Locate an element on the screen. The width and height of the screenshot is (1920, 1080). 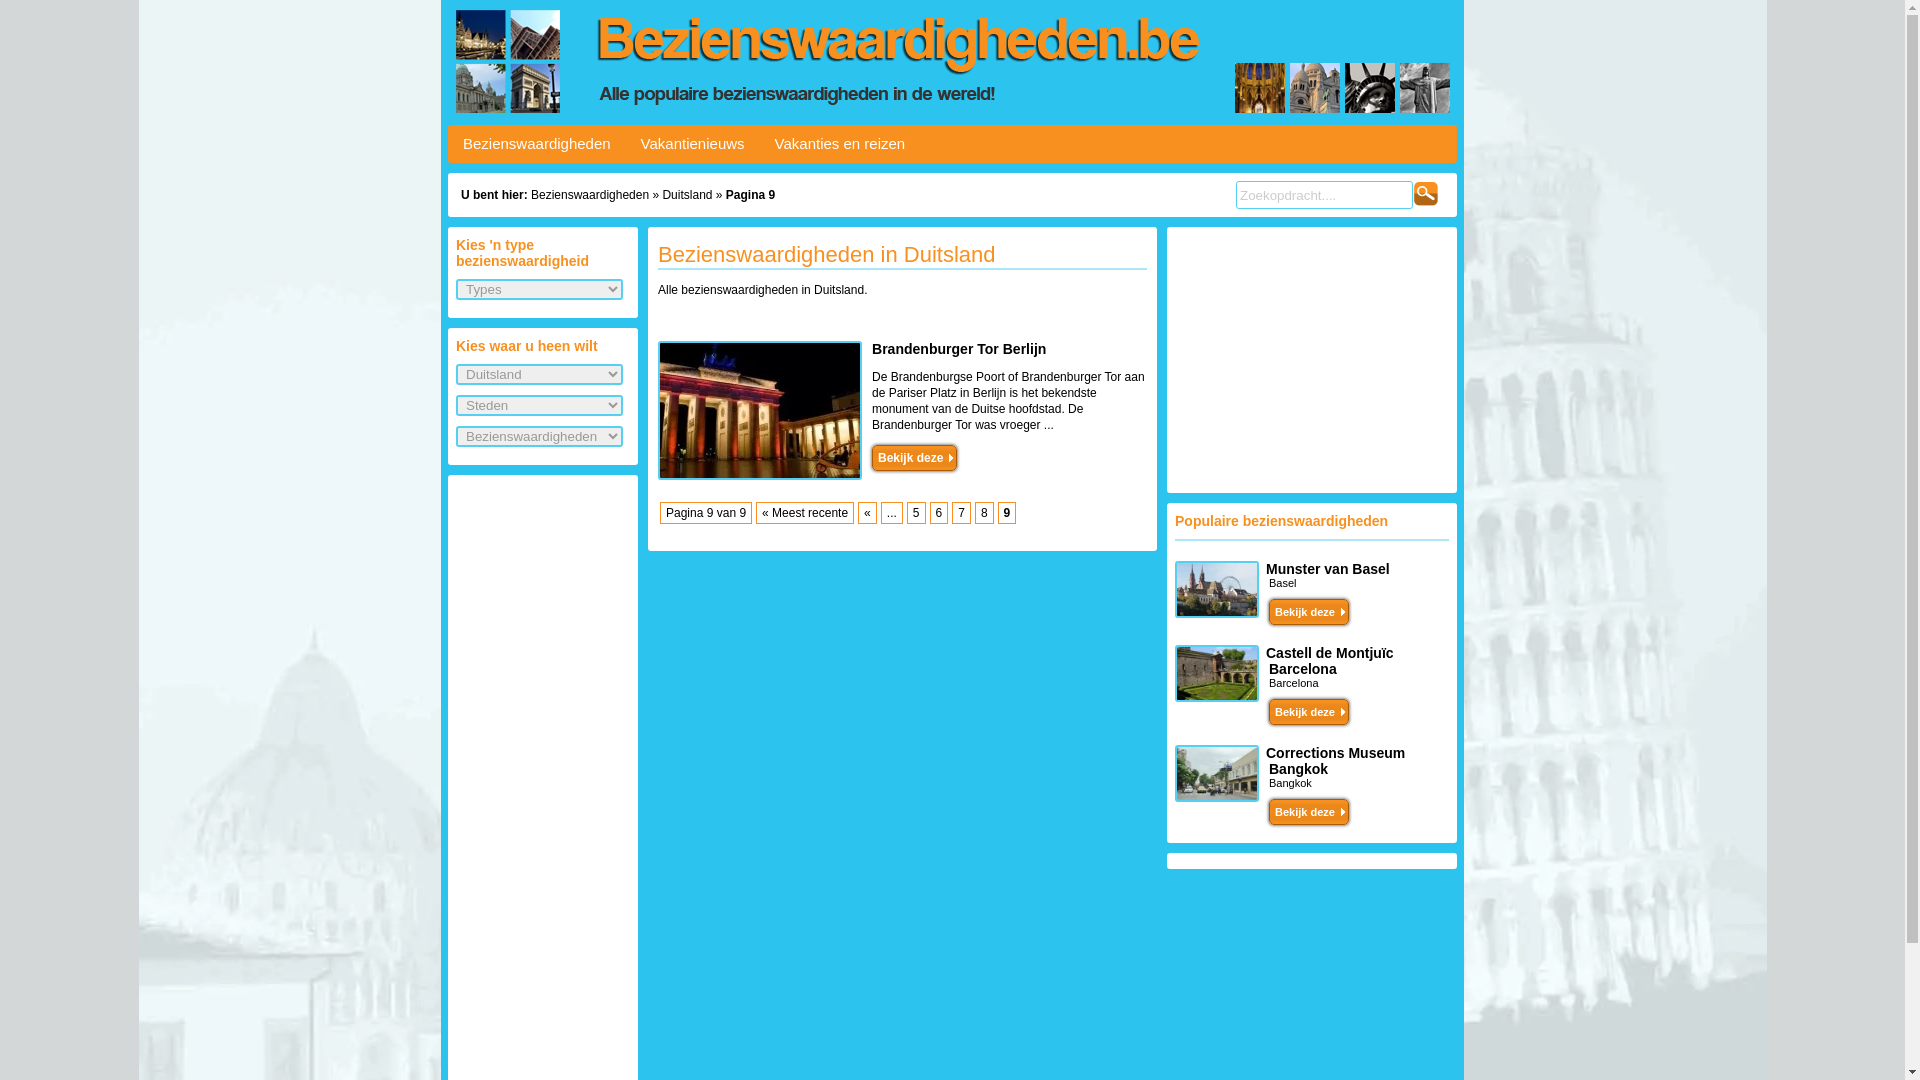
Munster van Basel is located at coordinates (1328, 569).